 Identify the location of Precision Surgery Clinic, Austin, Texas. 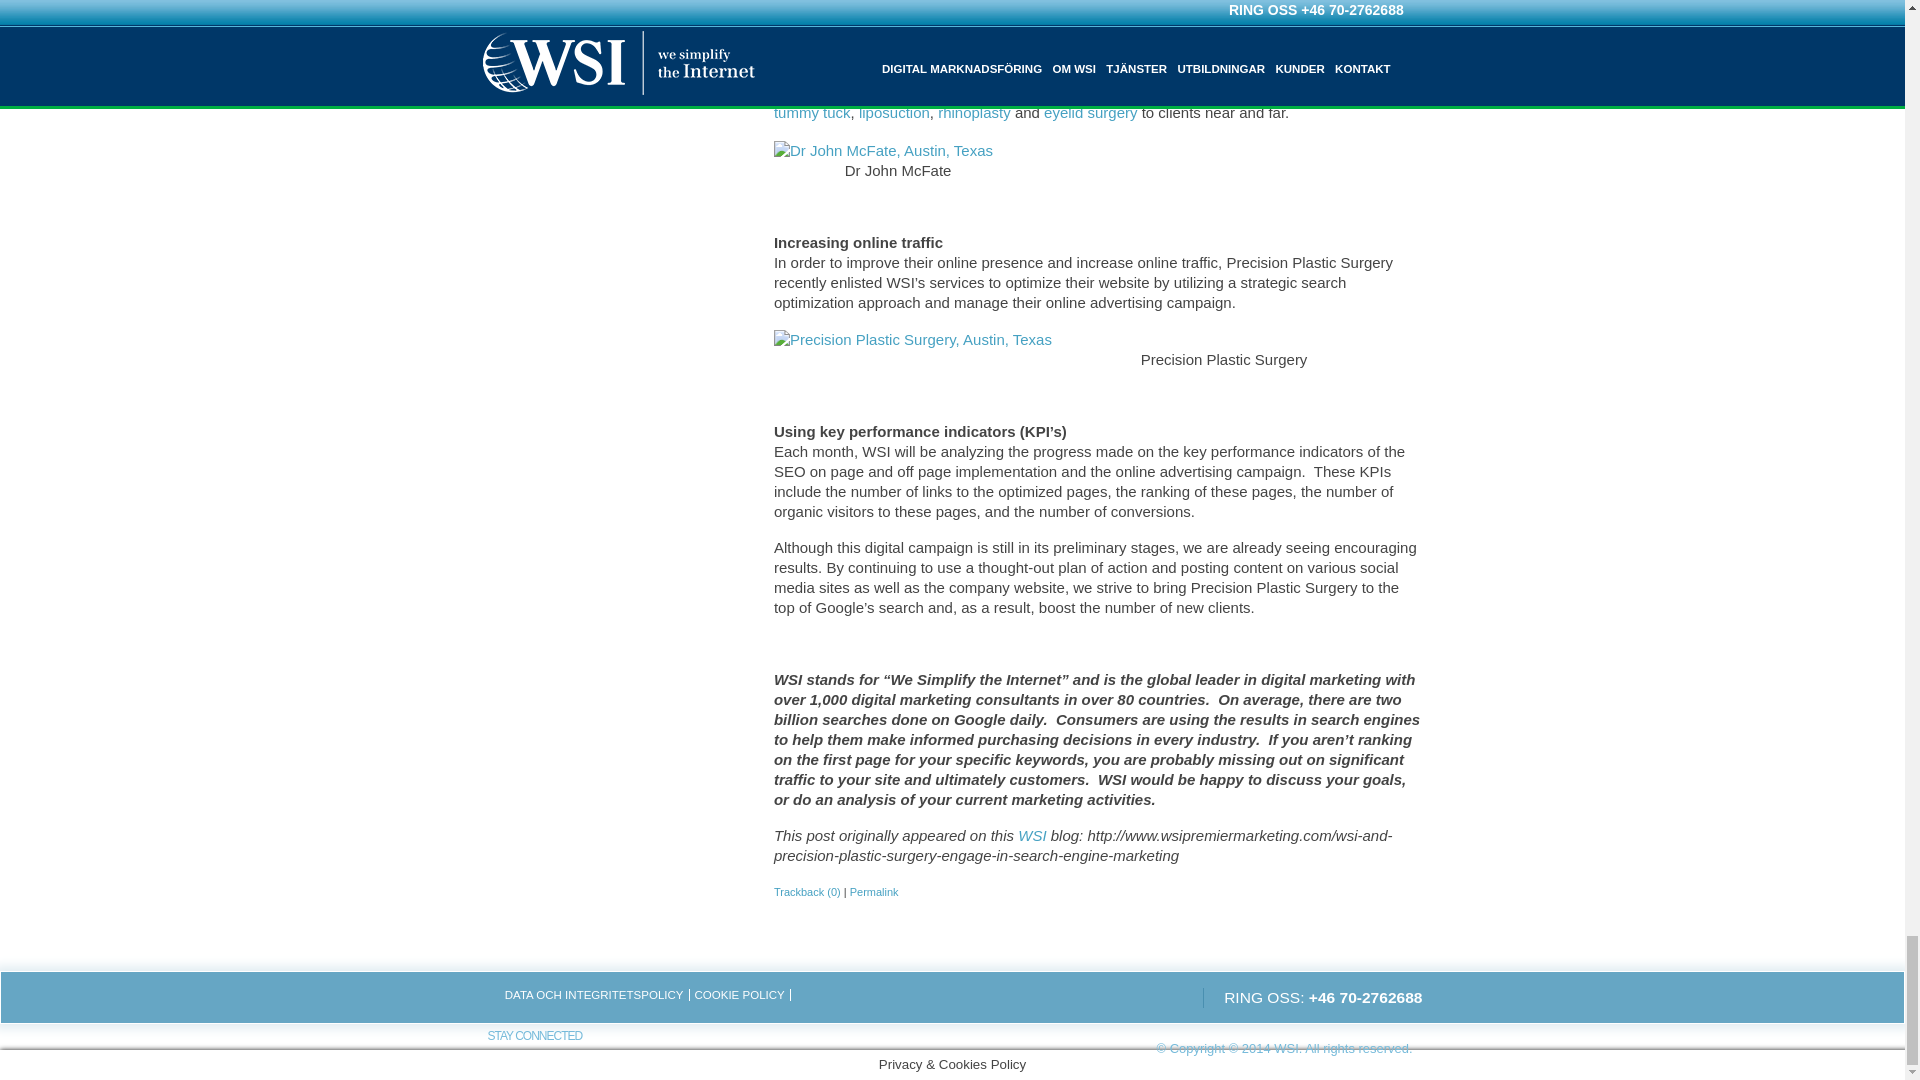
(912, 338).